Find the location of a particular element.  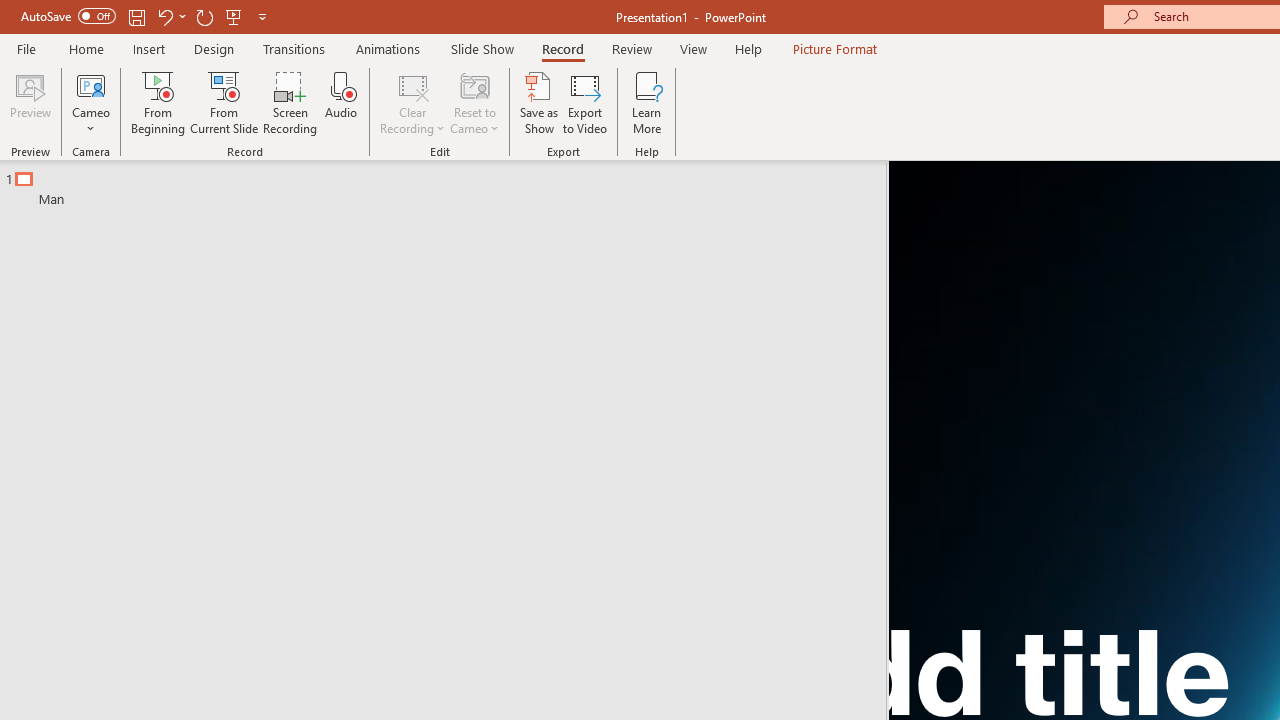

File Tab is located at coordinates (26, 48).